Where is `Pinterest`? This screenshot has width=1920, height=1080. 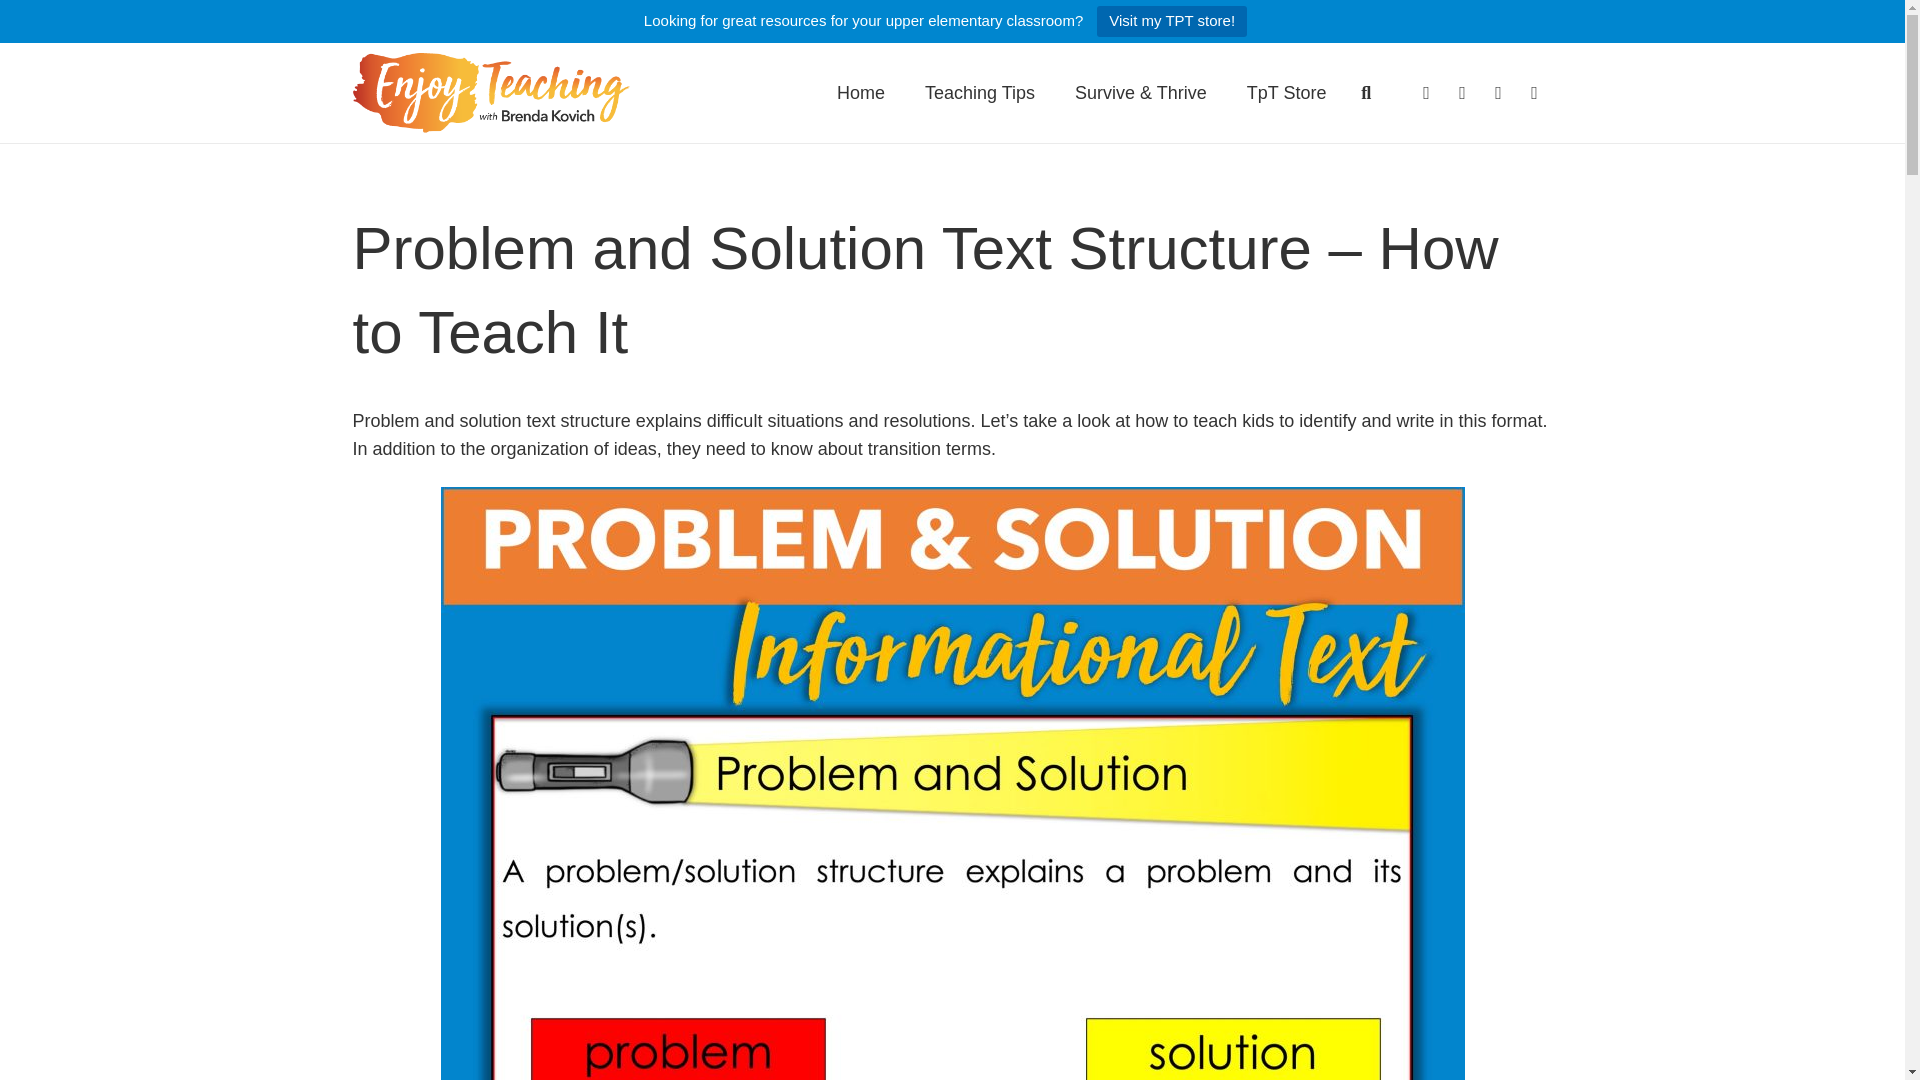
Pinterest is located at coordinates (1498, 92).